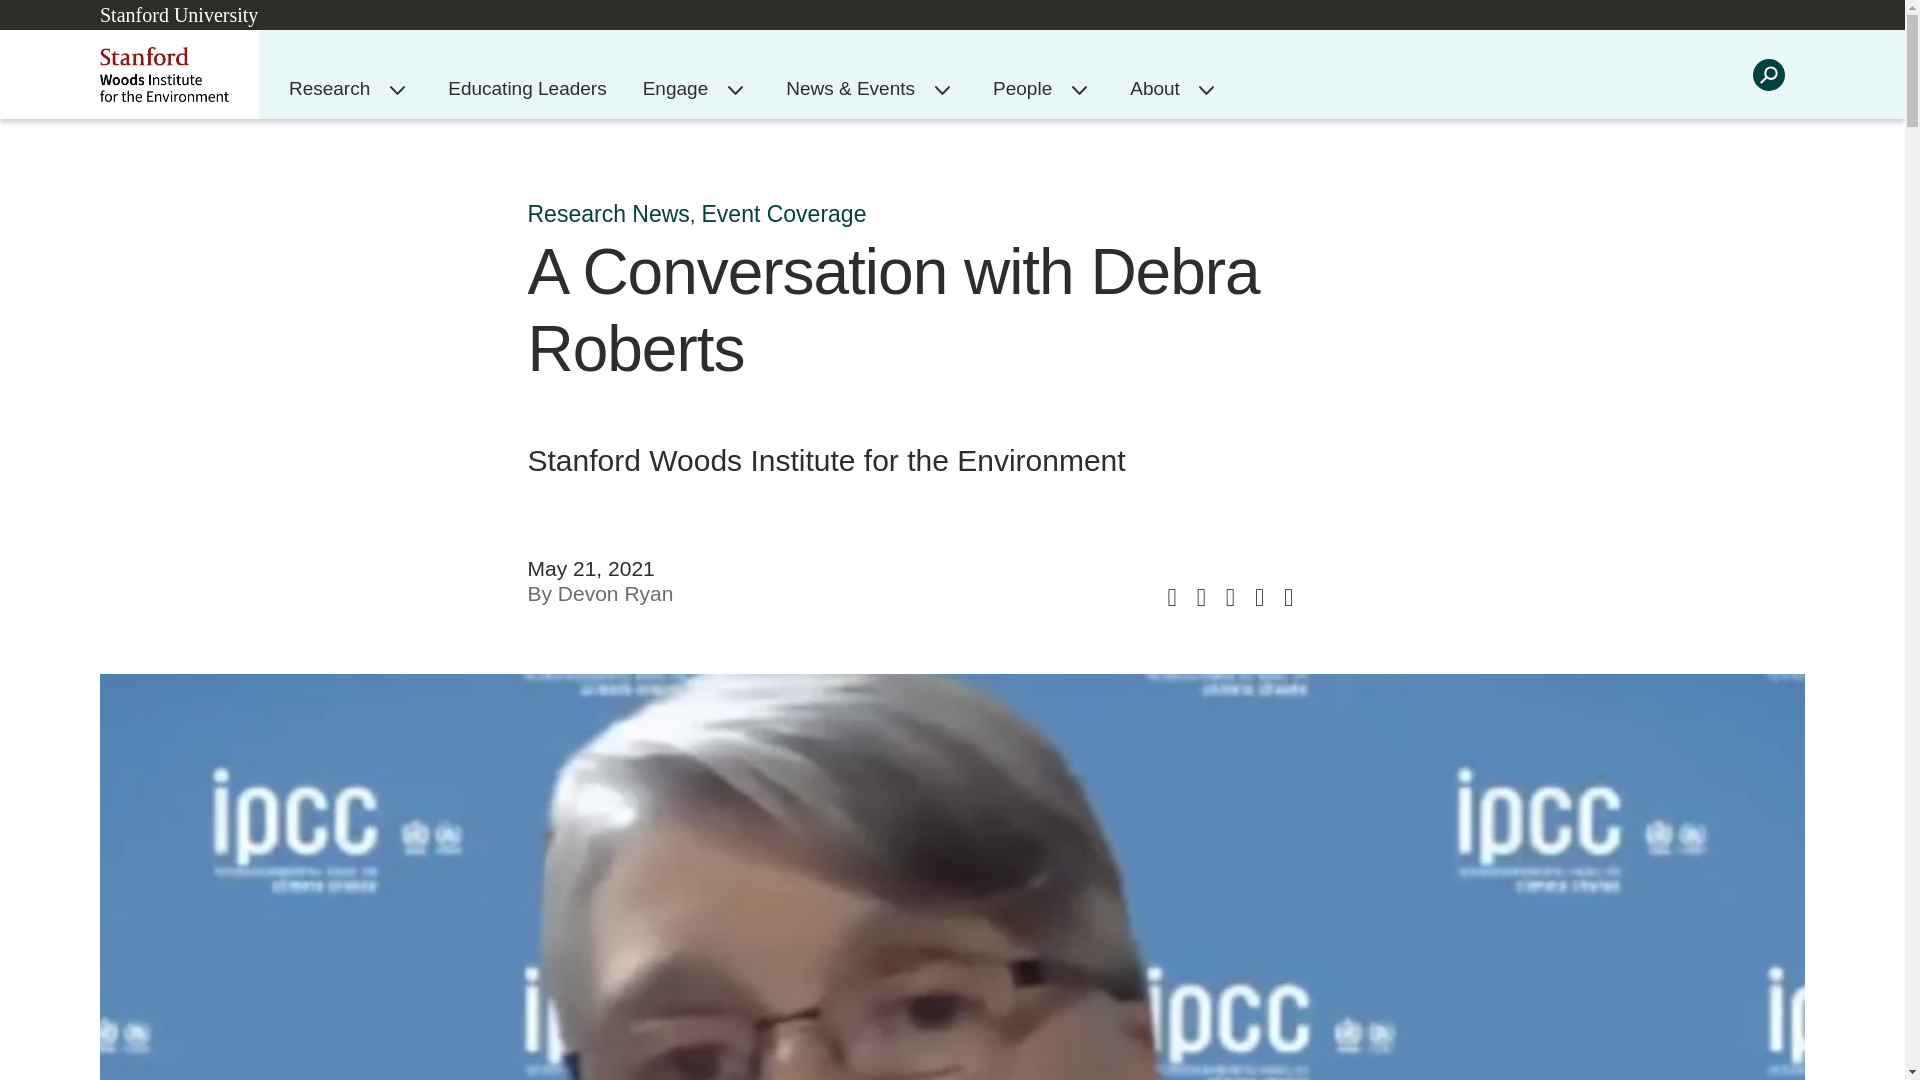 The width and height of the screenshot is (1920, 1080). What do you see at coordinates (678, 89) in the screenshot?
I see `Engage` at bounding box center [678, 89].